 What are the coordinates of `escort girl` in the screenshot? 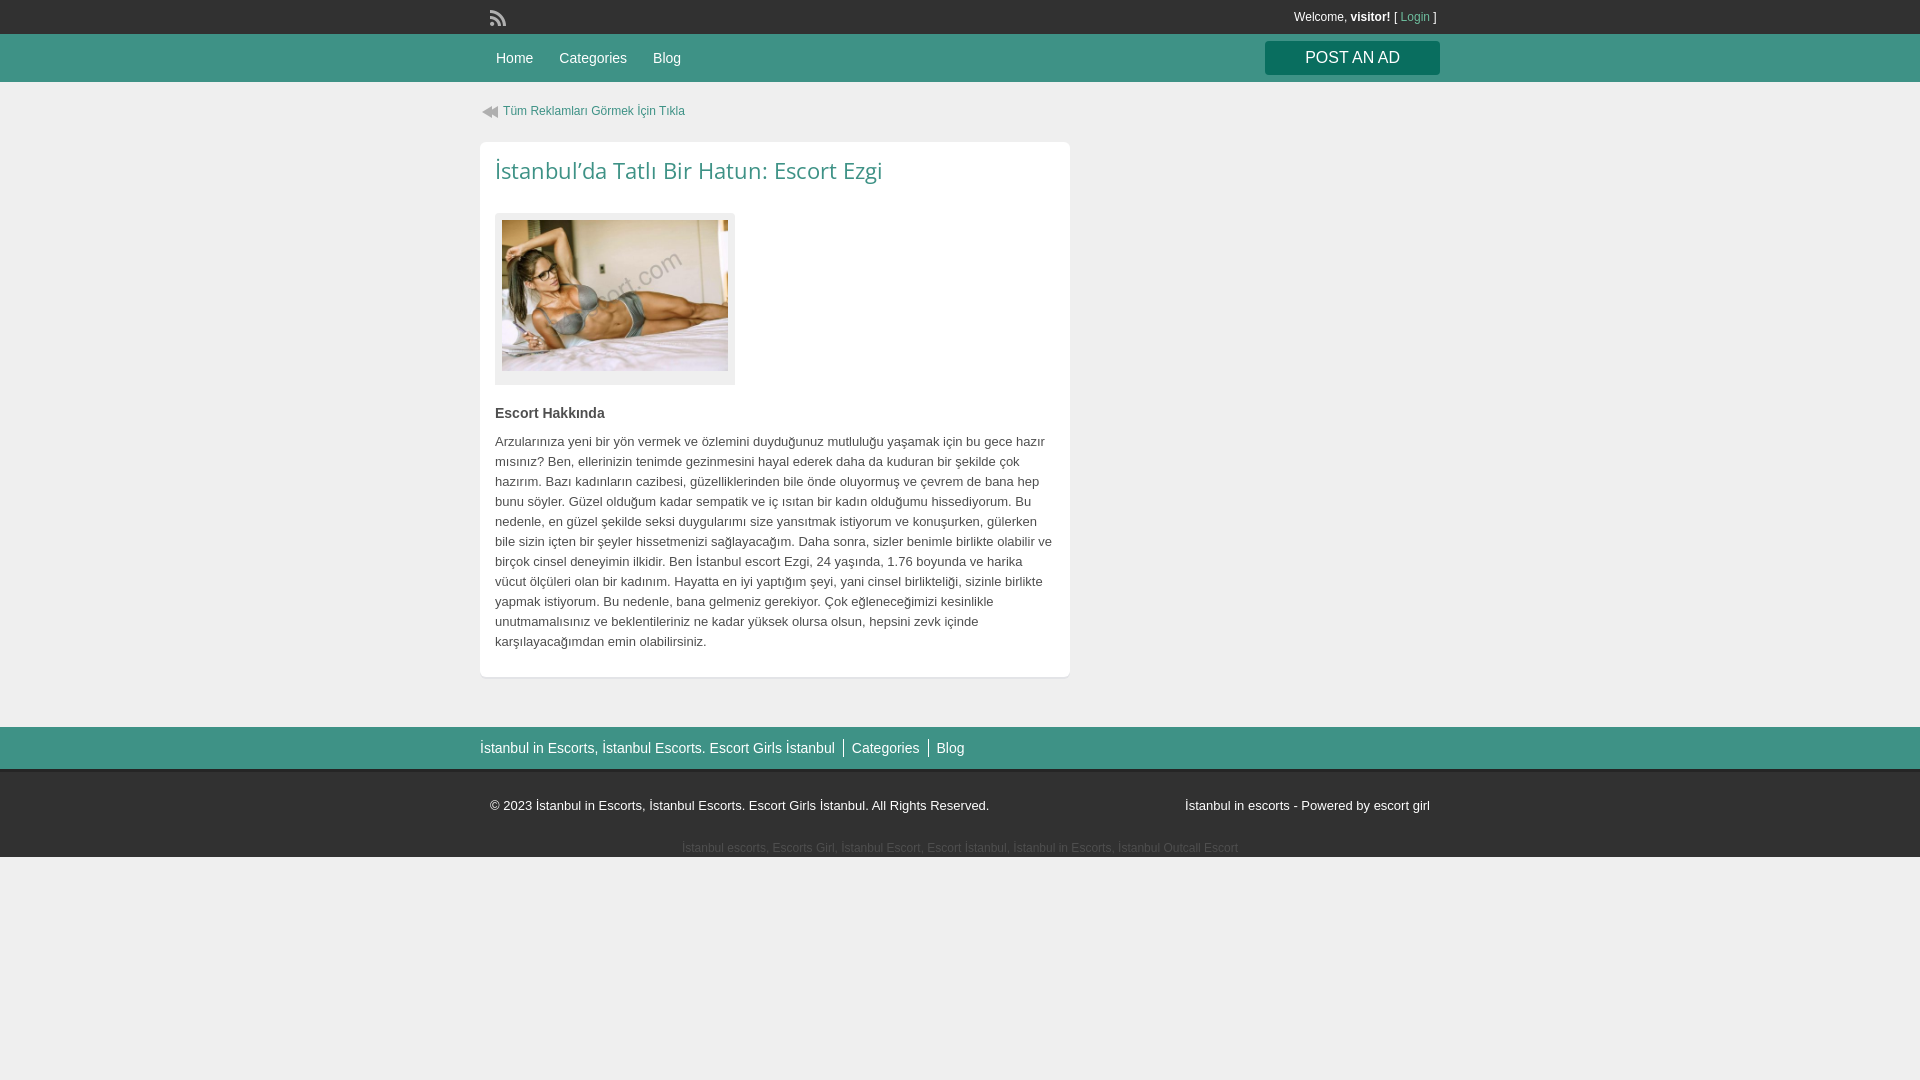 It's located at (1402, 806).